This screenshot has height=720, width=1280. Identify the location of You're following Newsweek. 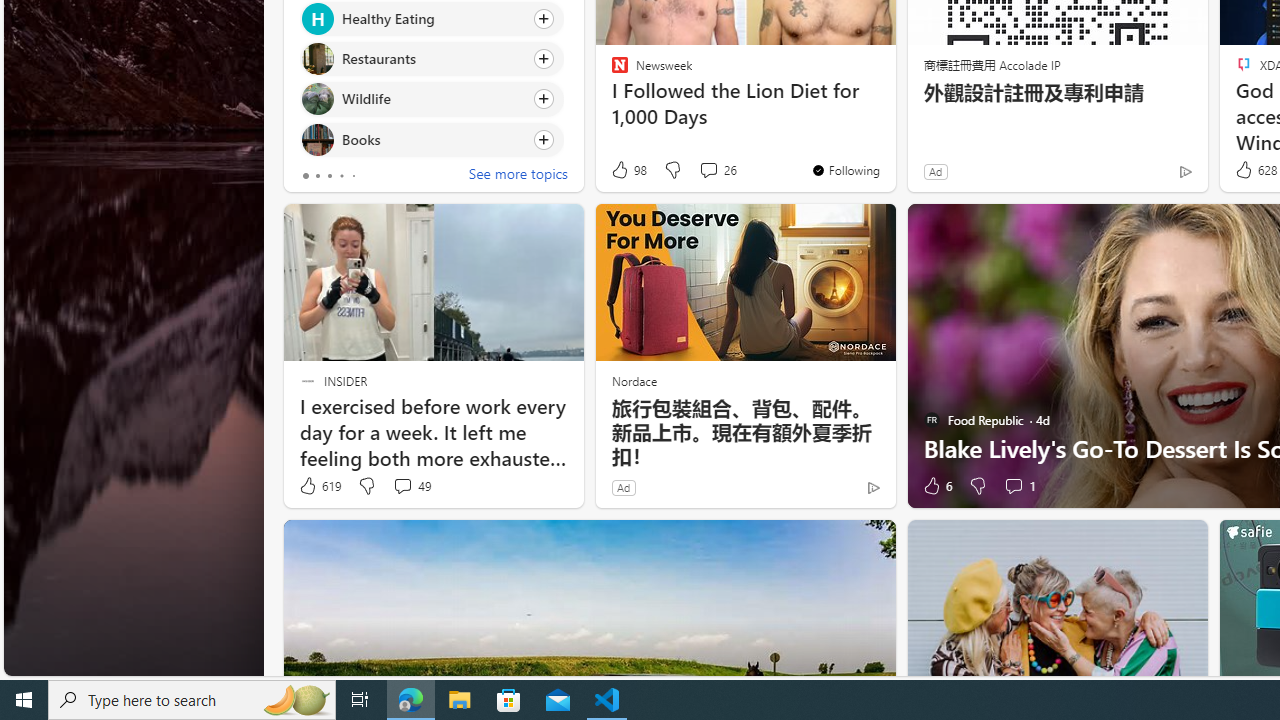
(845, 170).